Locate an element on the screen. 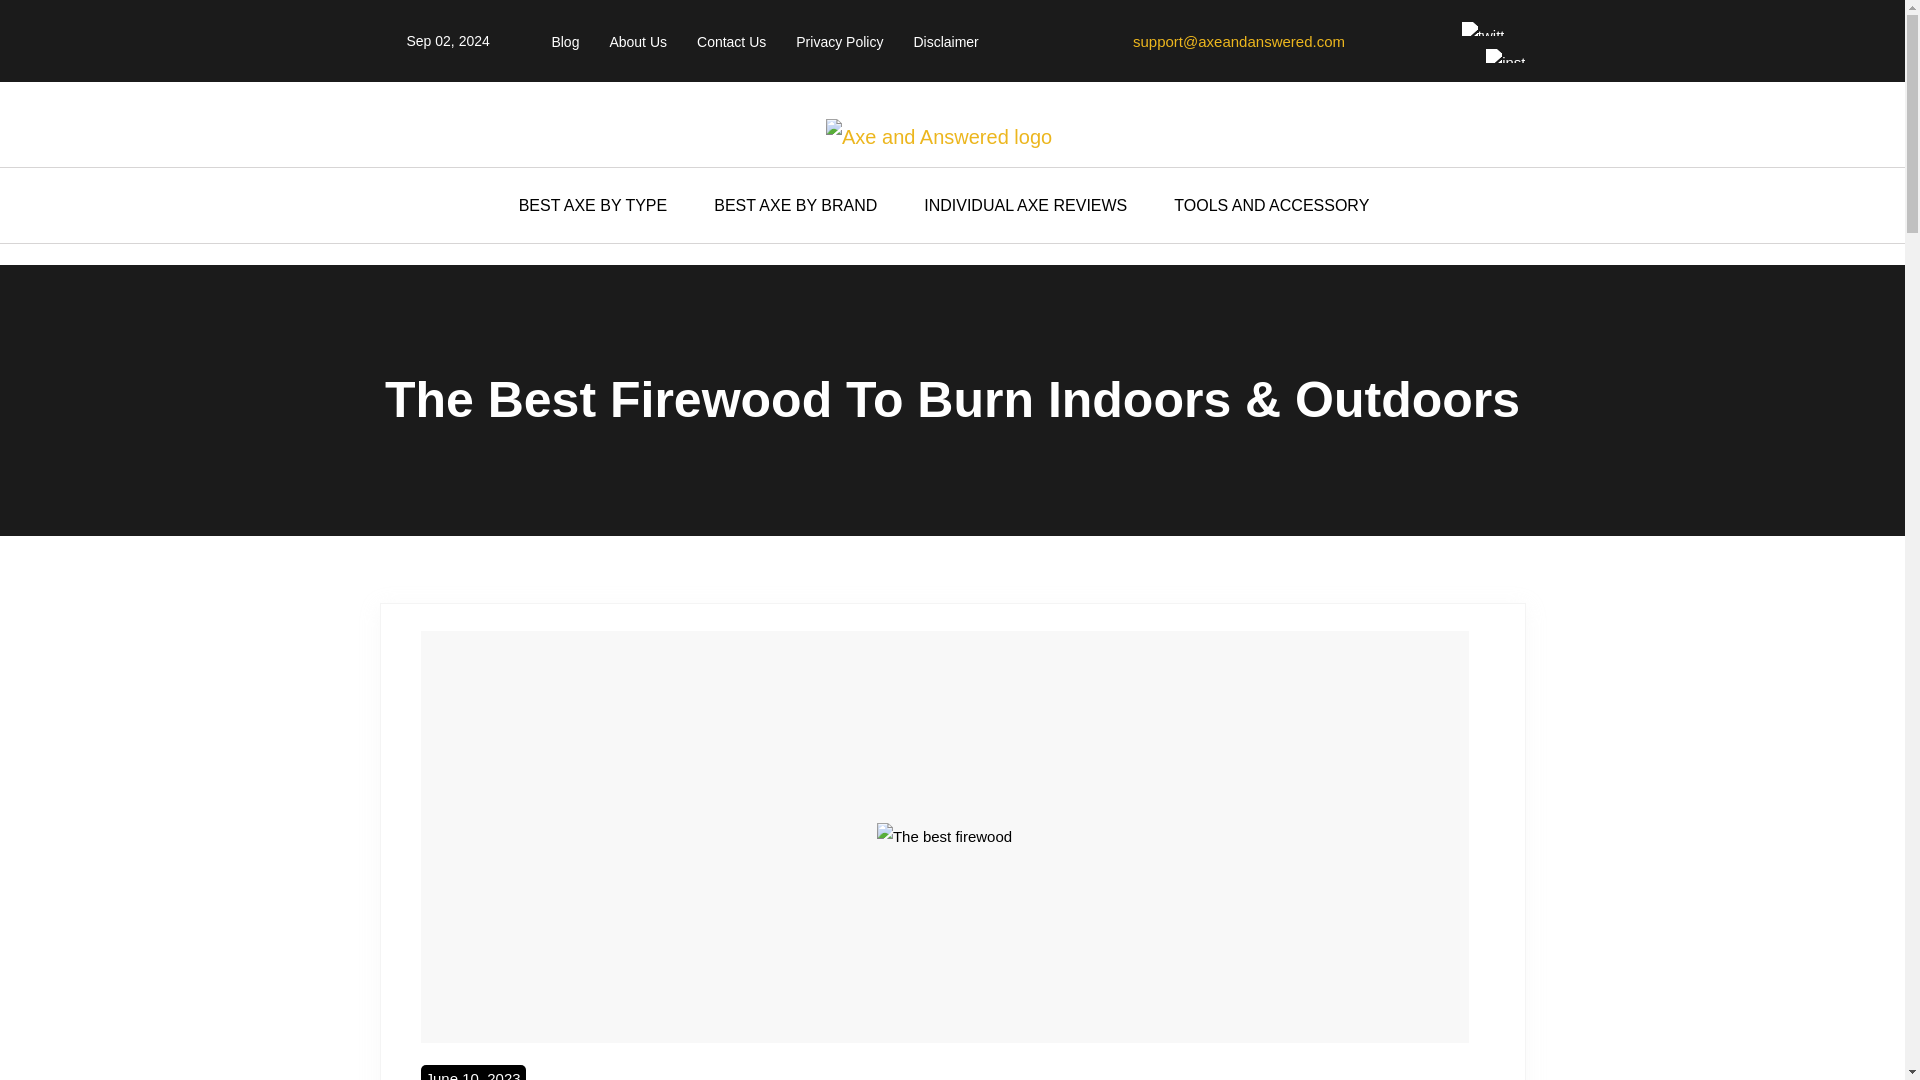  Privacy Policy is located at coordinates (840, 41).